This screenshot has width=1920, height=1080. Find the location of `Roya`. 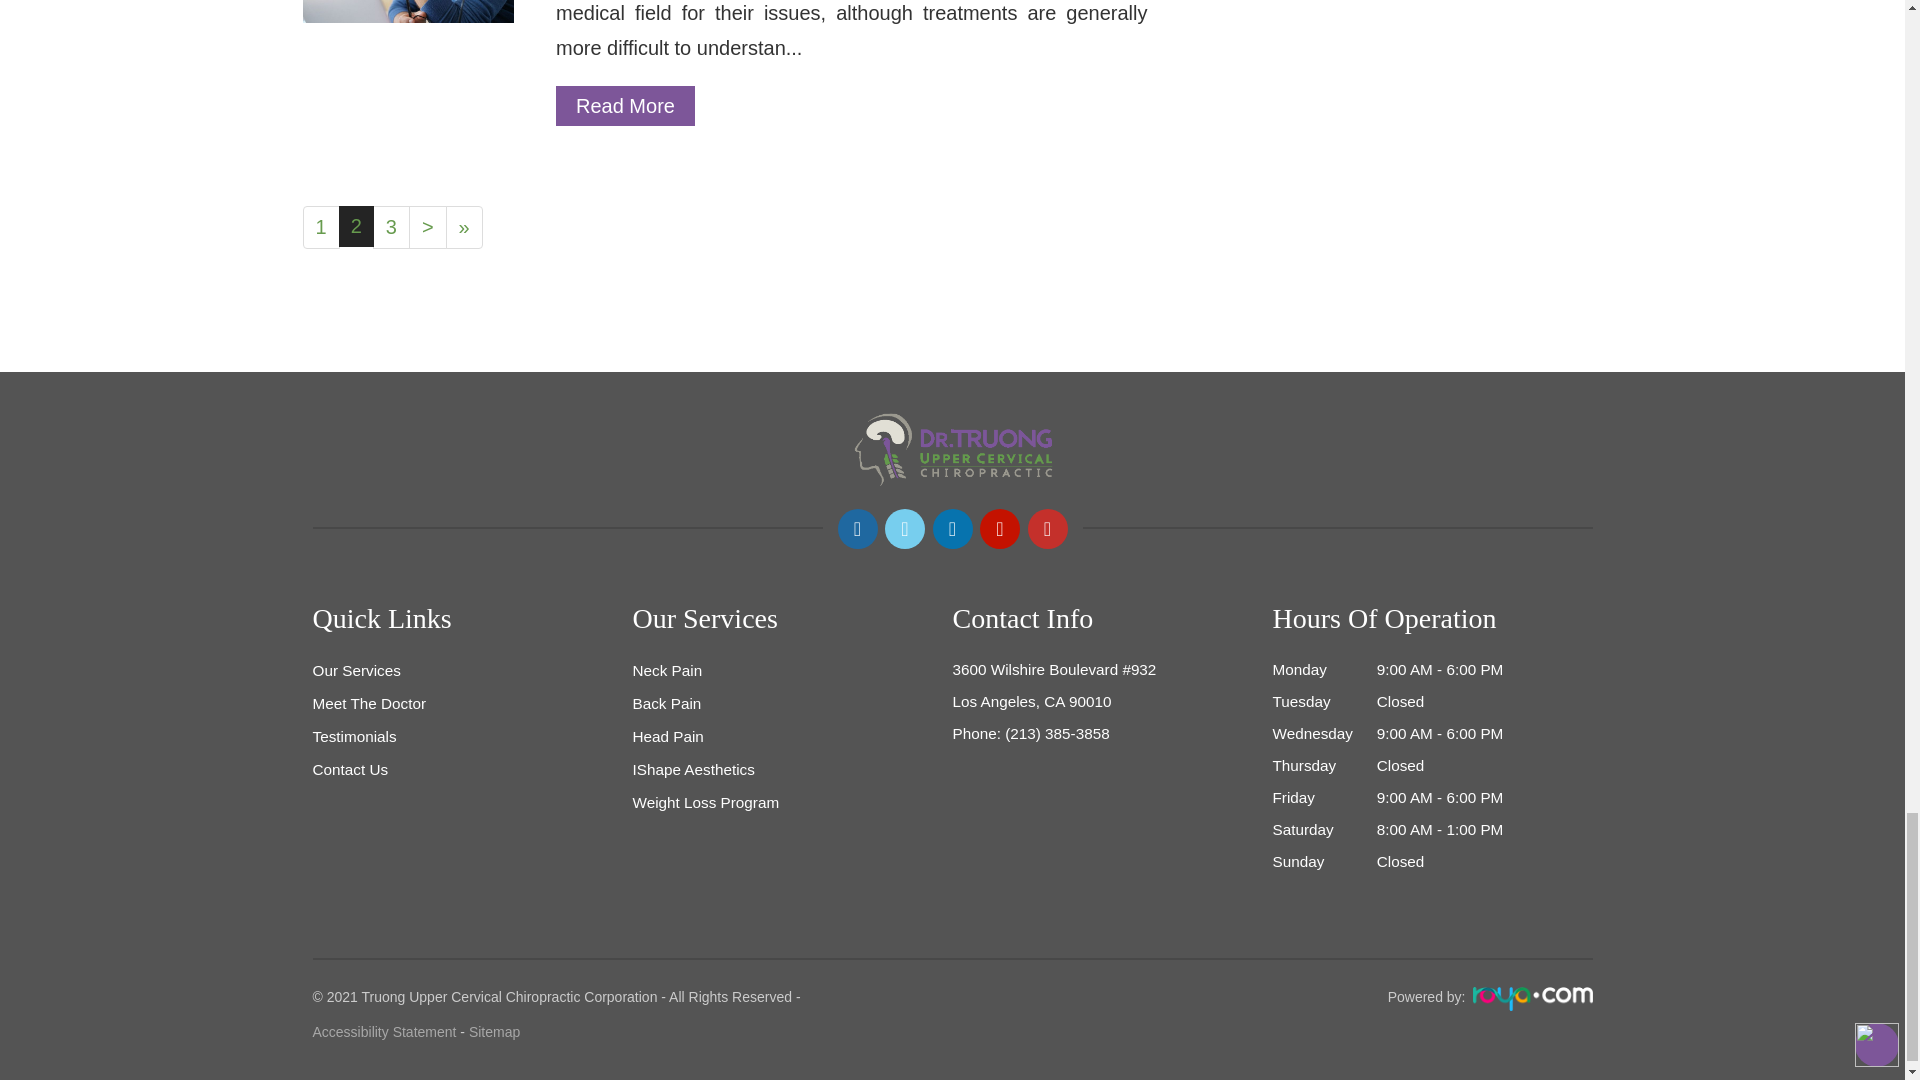

Roya is located at coordinates (1532, 998).